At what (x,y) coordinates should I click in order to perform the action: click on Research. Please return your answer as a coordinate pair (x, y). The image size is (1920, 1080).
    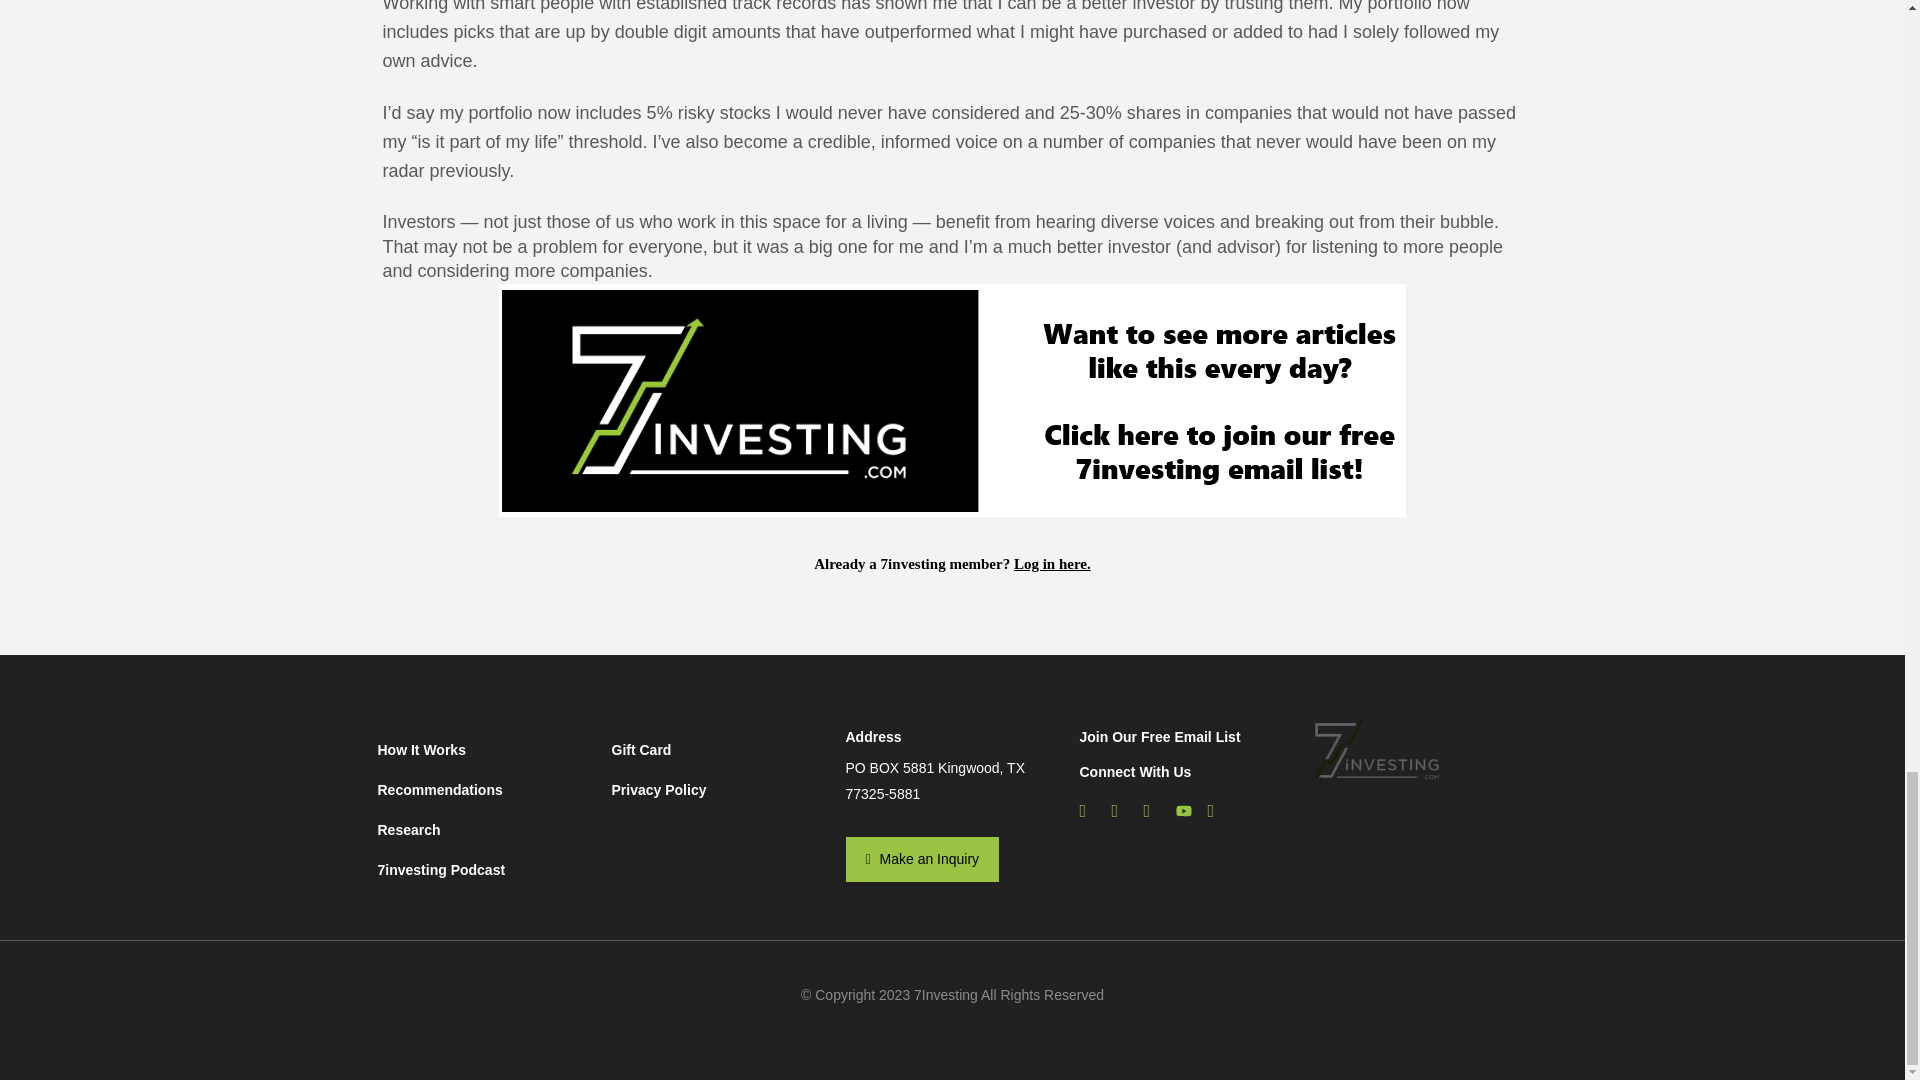
    Looking at the image, I should click on (484, 830).